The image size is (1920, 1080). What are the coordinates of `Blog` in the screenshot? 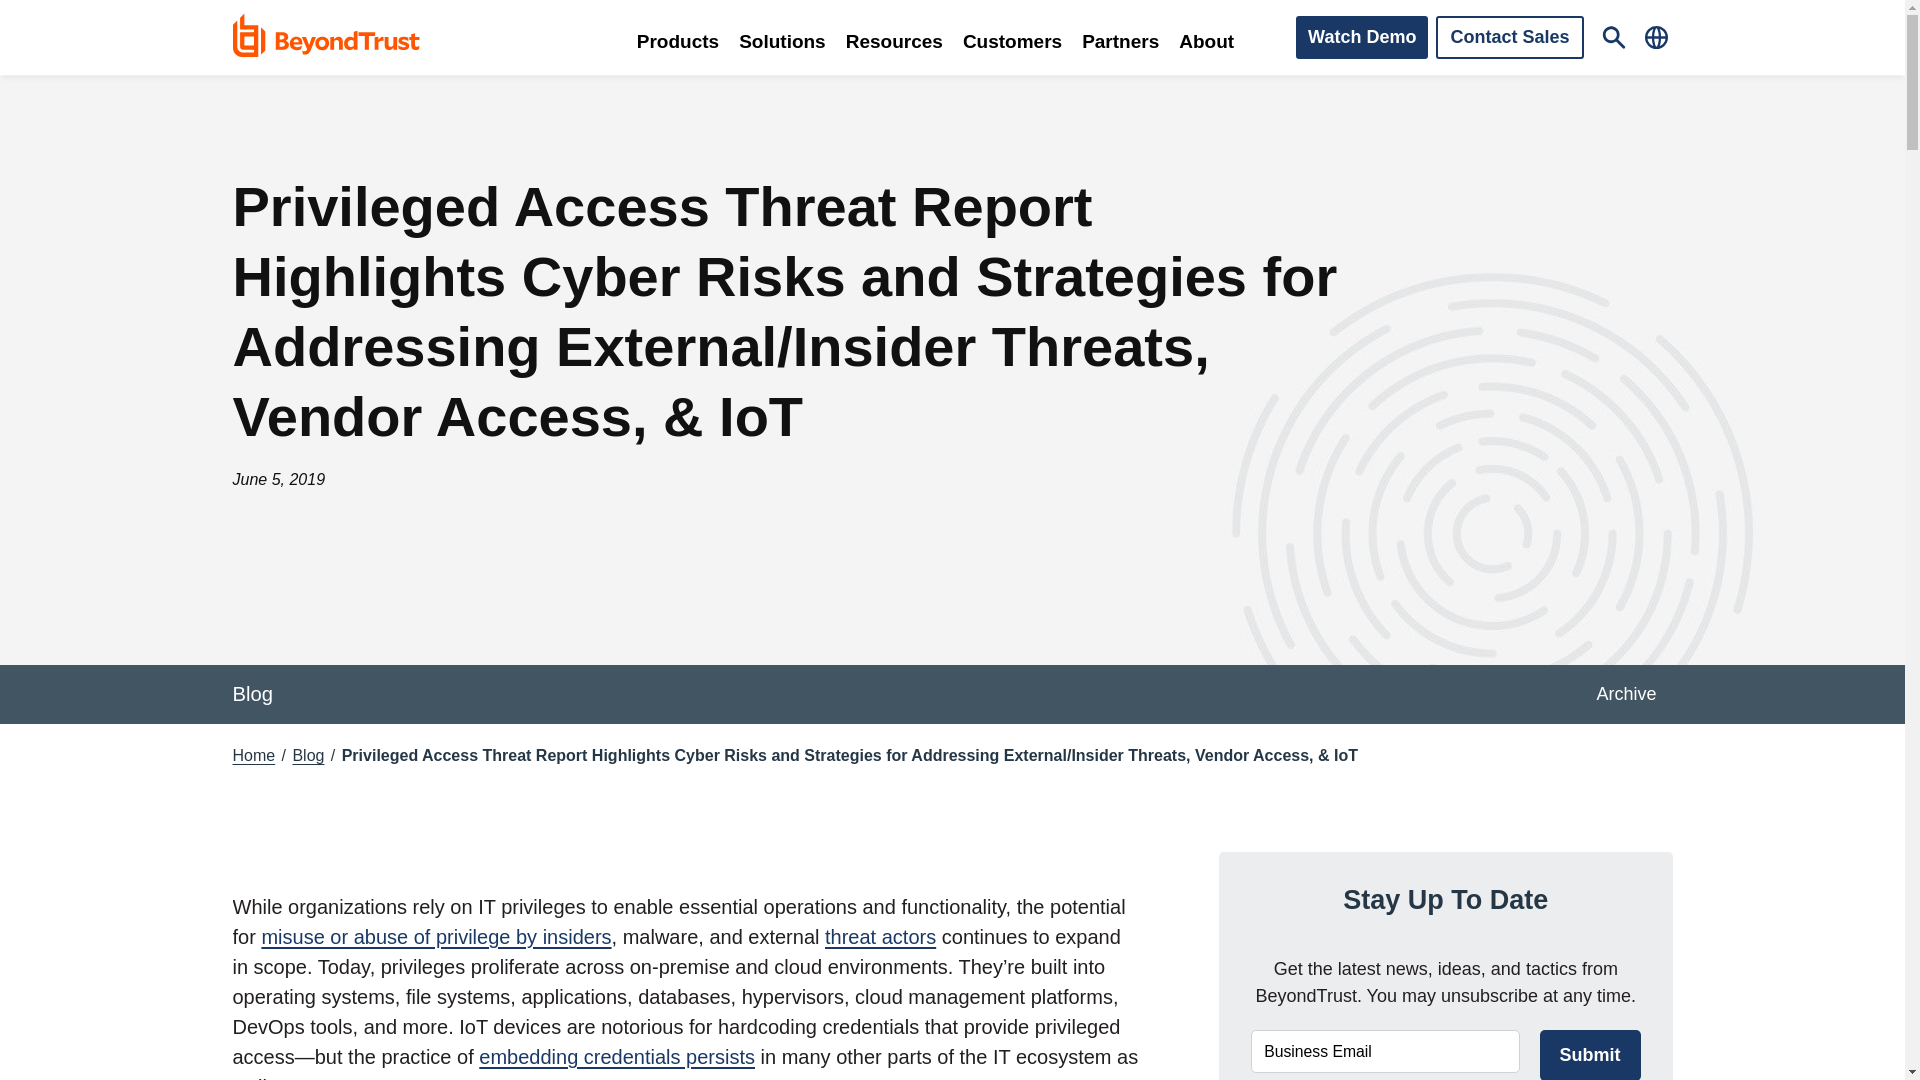 It's located at (260, 694).